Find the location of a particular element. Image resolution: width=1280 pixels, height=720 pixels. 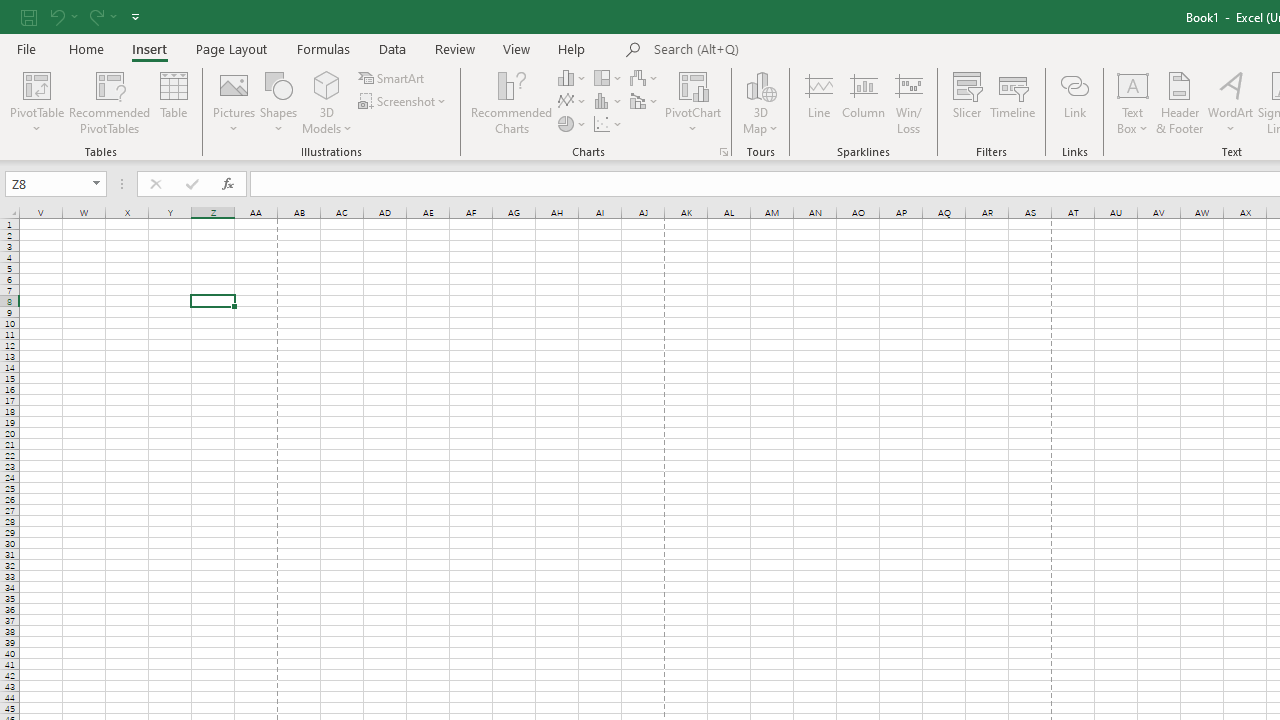

Text Box is located at coordinates (1133, 102).